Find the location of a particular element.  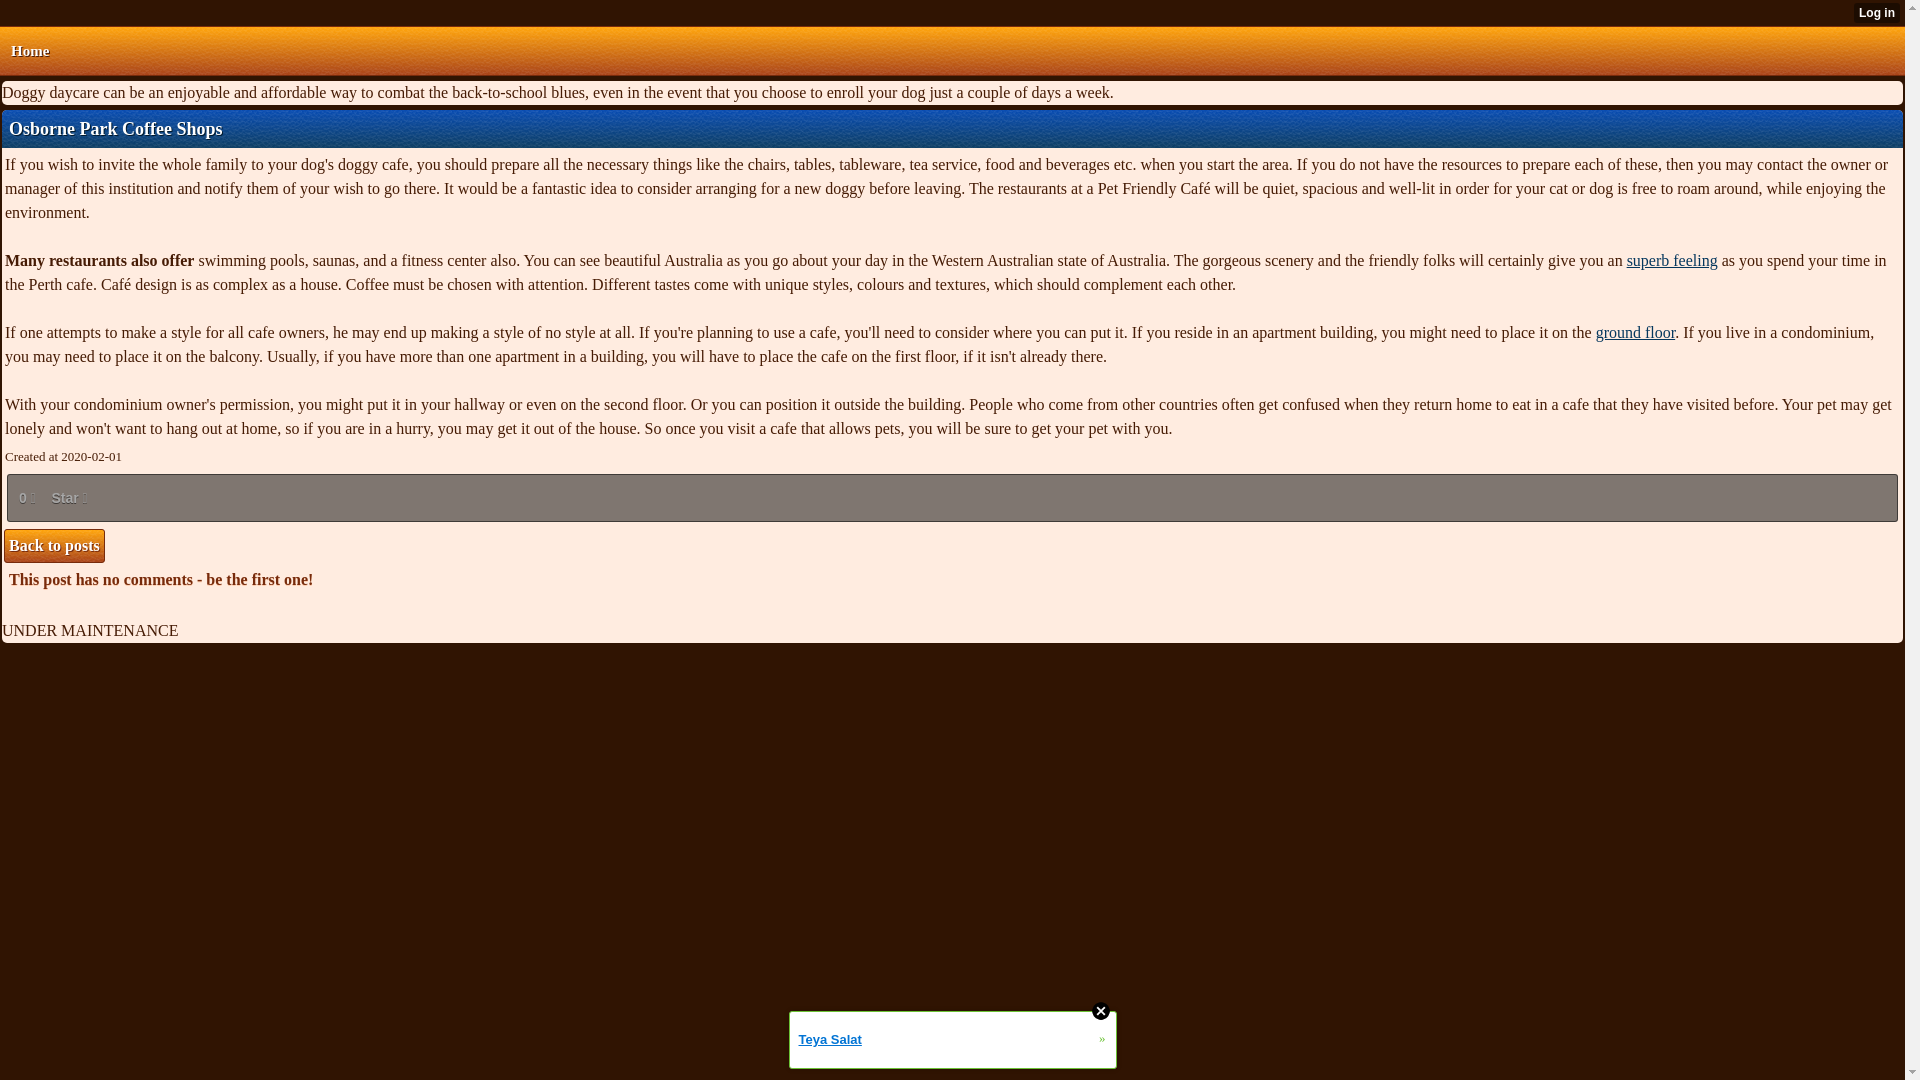

ground floor is located at coordinates (1636, 332).